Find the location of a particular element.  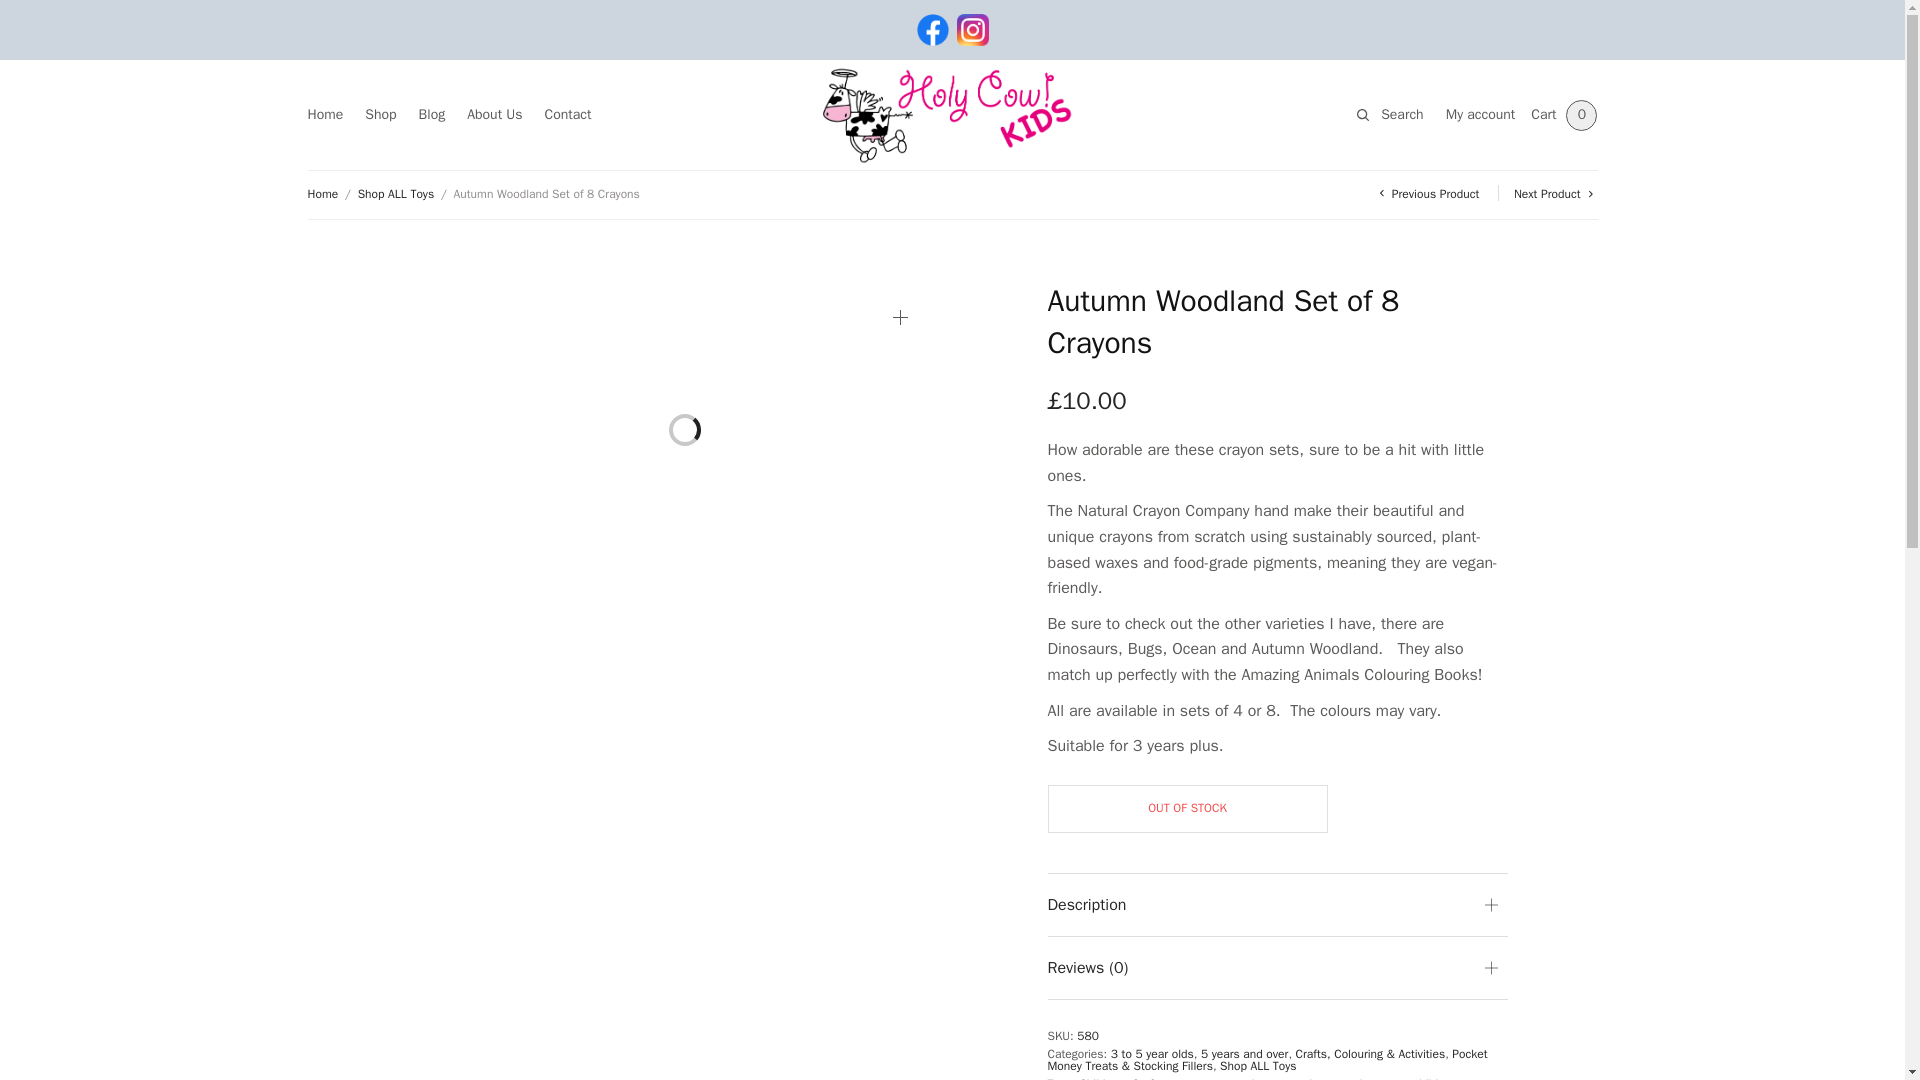

Previous Product is located at coordinates (1426, 192).